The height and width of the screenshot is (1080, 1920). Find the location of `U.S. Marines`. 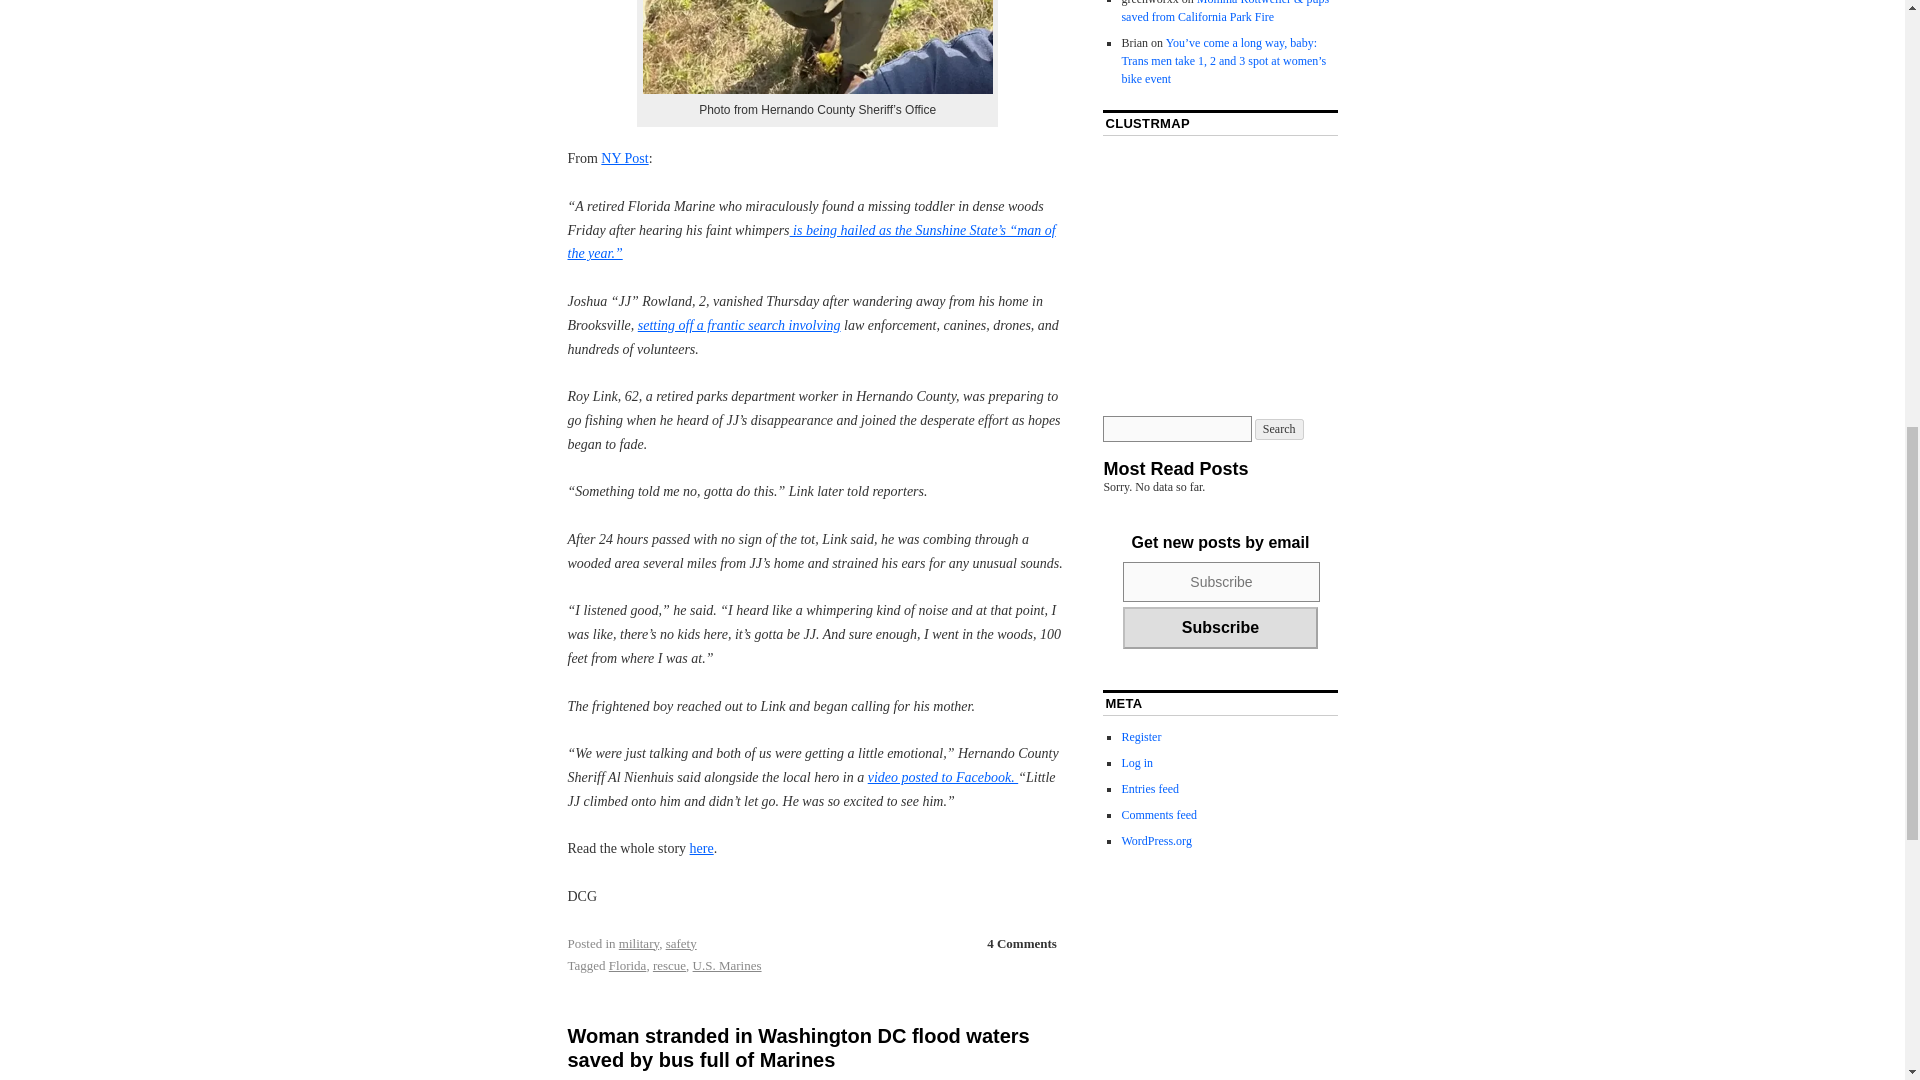

U.S. Marines is located at coordinates (728, 965).